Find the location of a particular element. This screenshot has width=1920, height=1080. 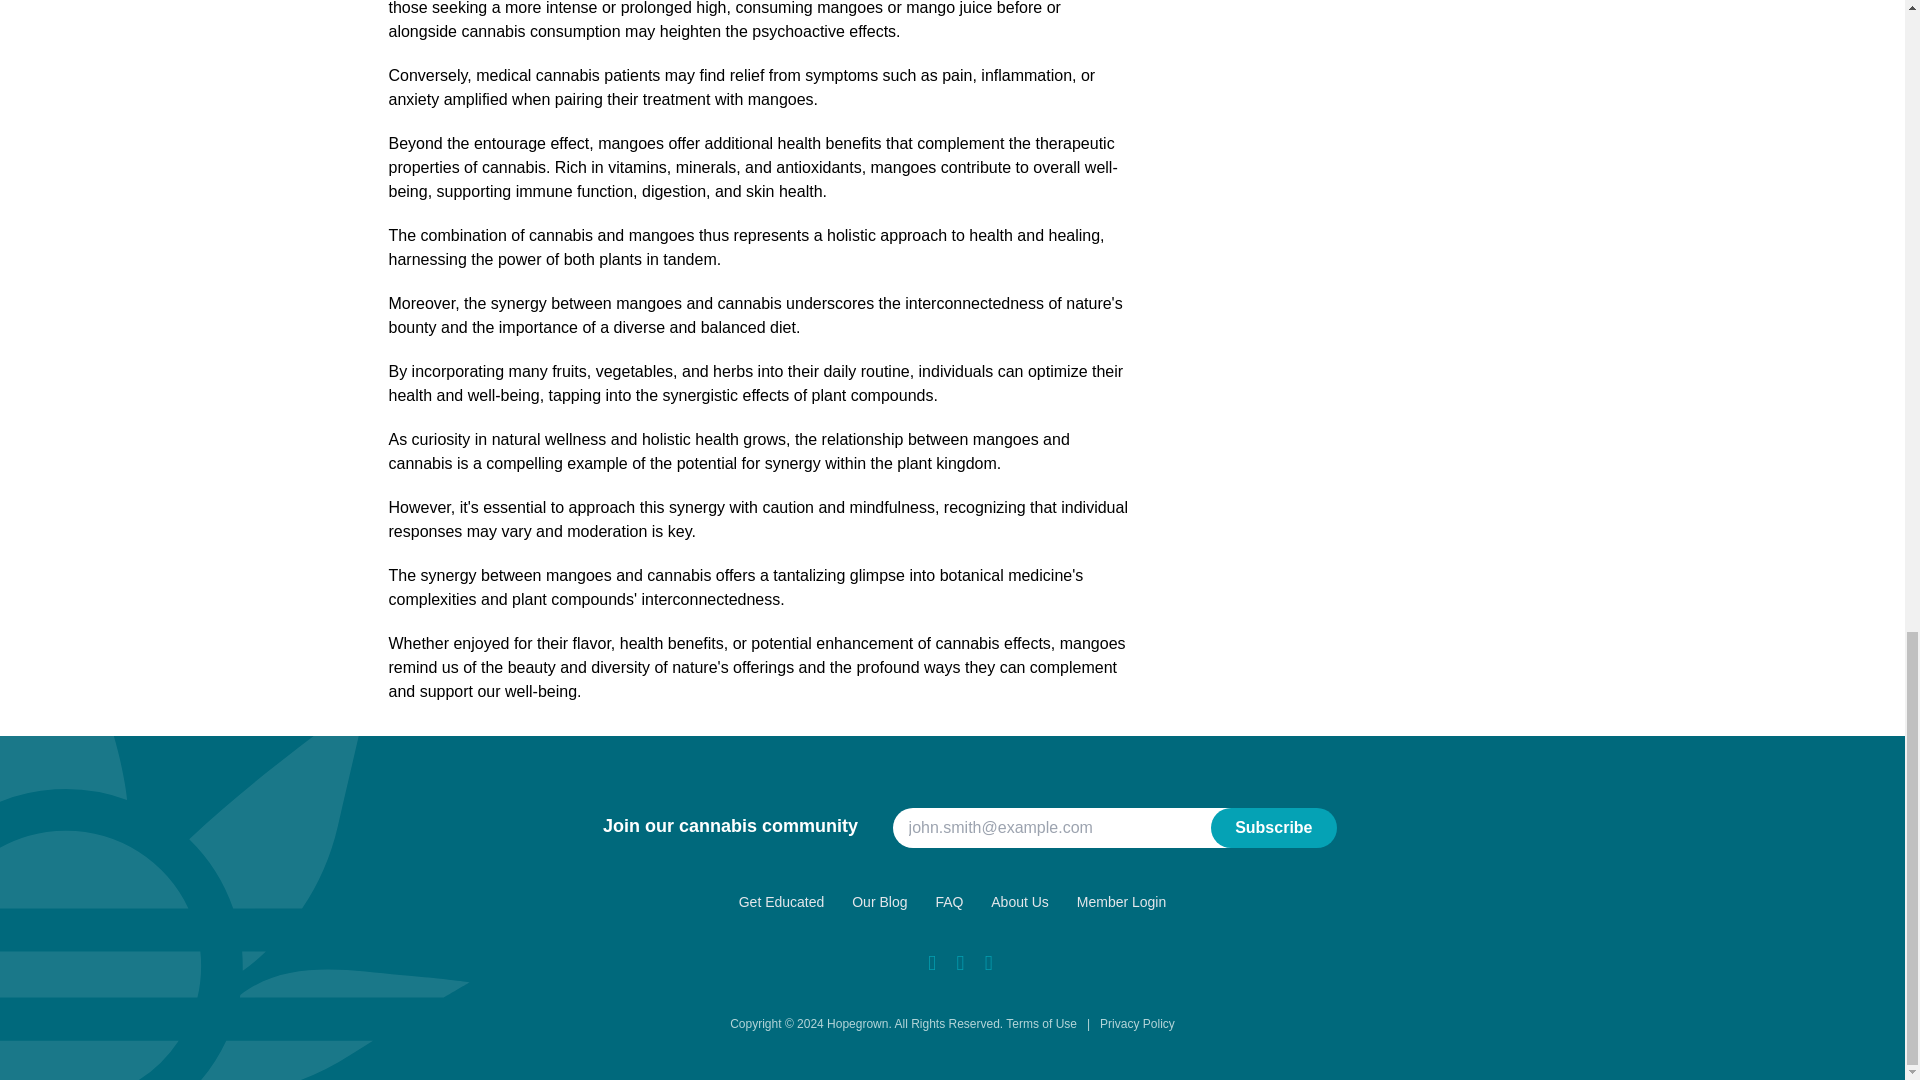

Terms of Use is located at coordinates (1042, 1024).